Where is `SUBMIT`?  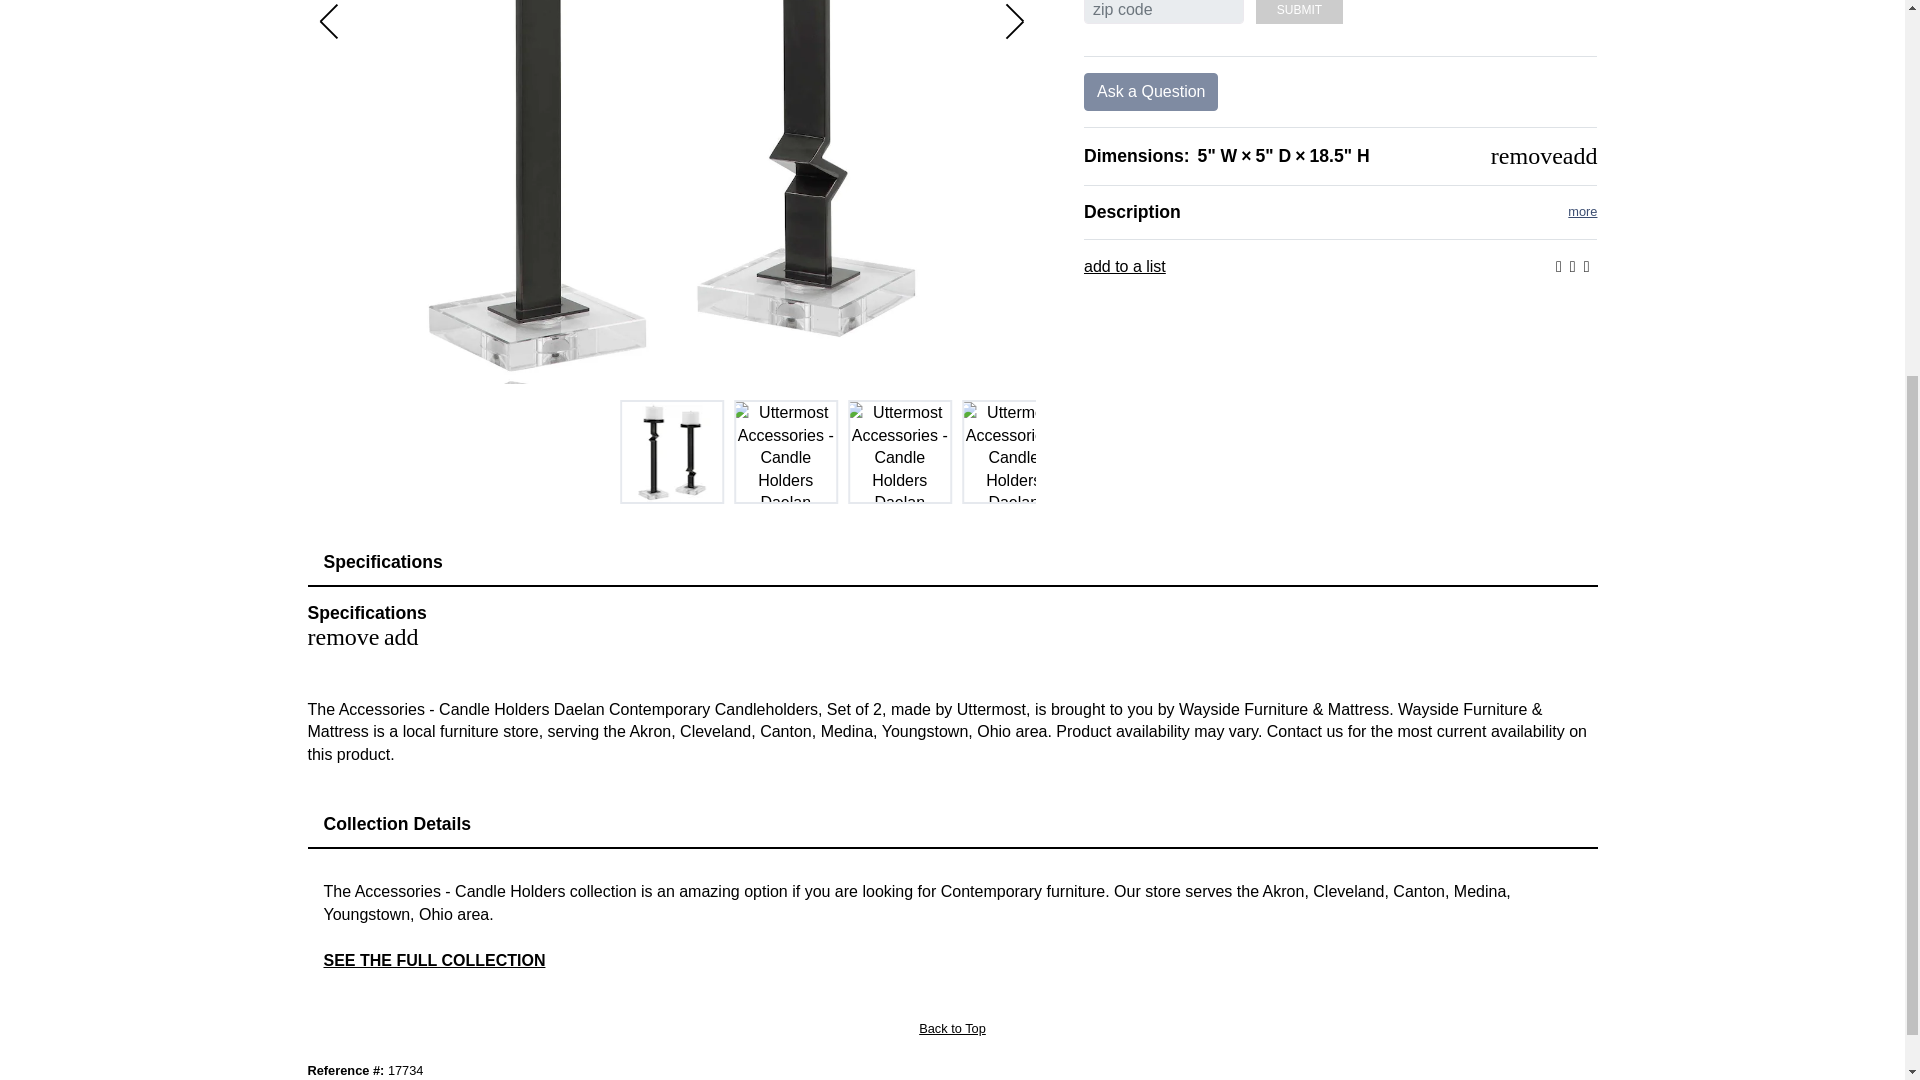
SUBMIT is located at coordinates (1298, 12).